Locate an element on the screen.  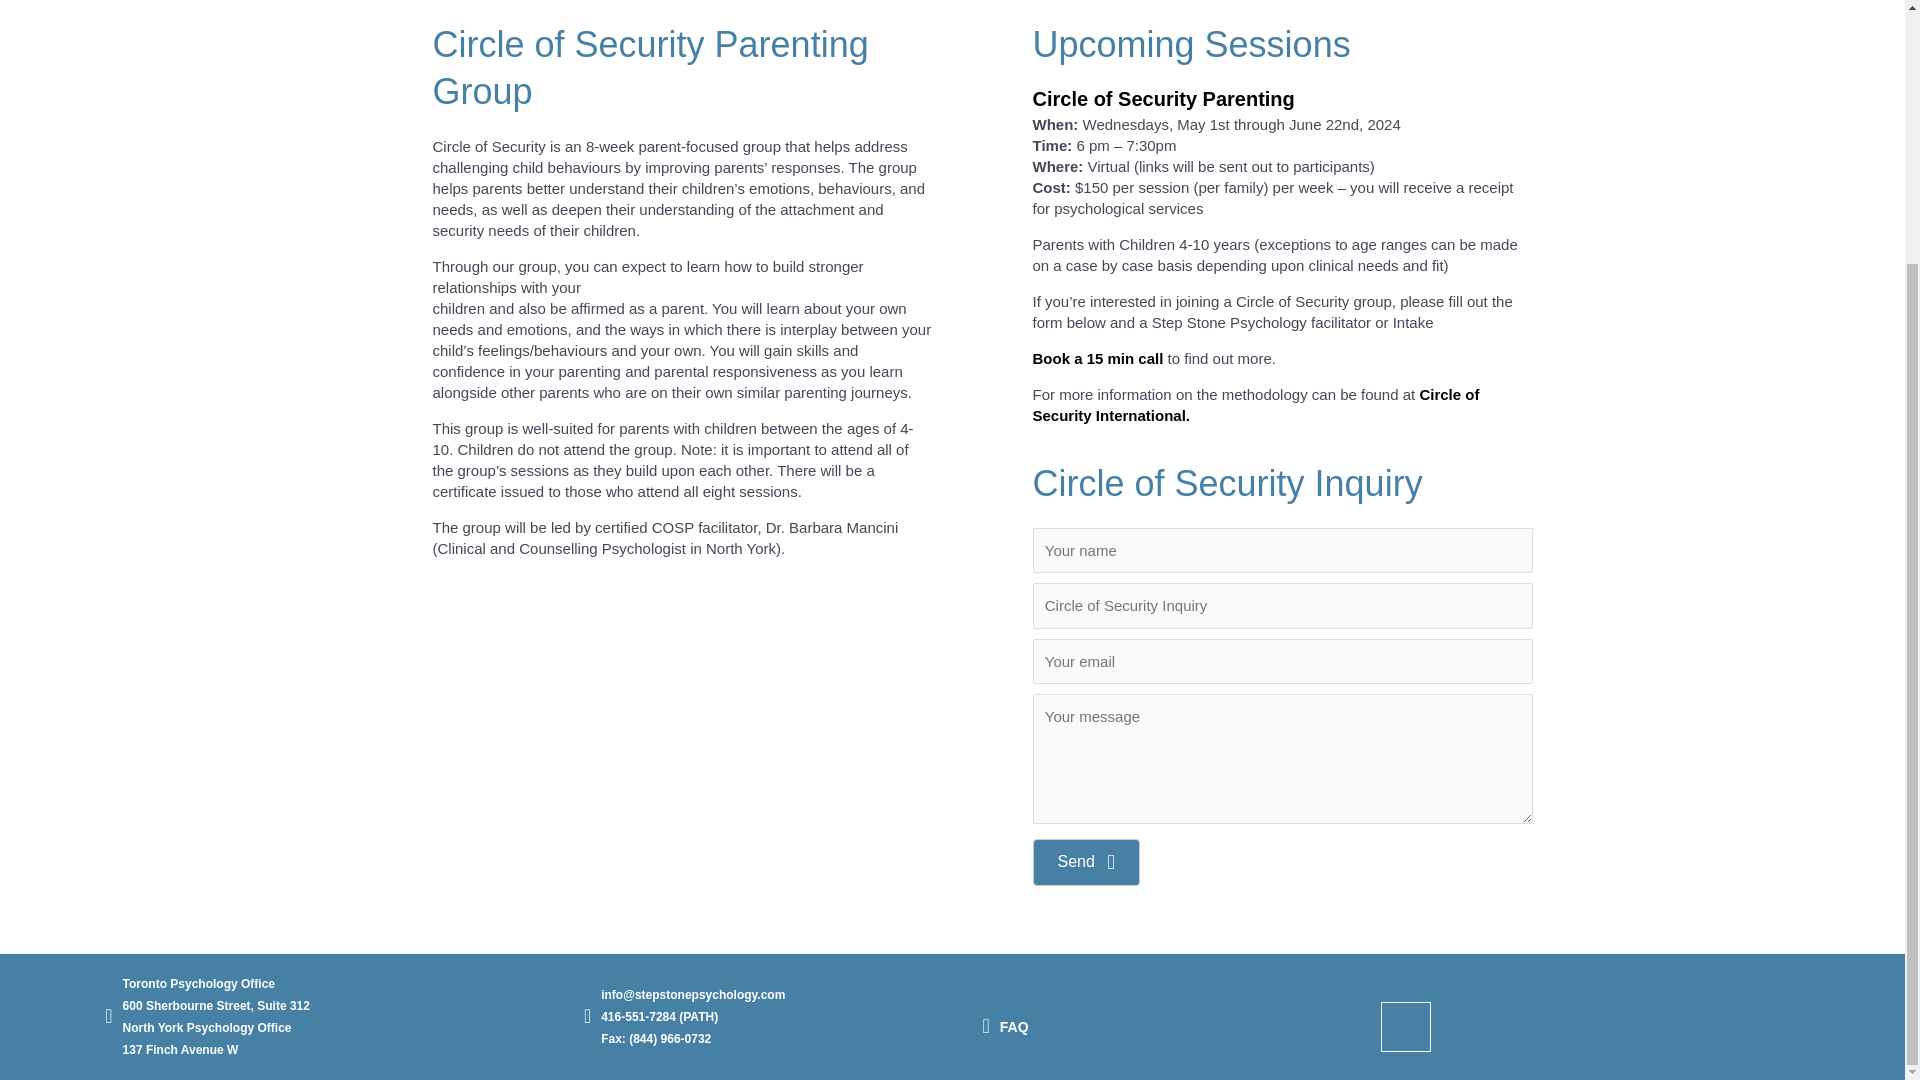
Book a 15 min call is located at coordinates (1098, 358).